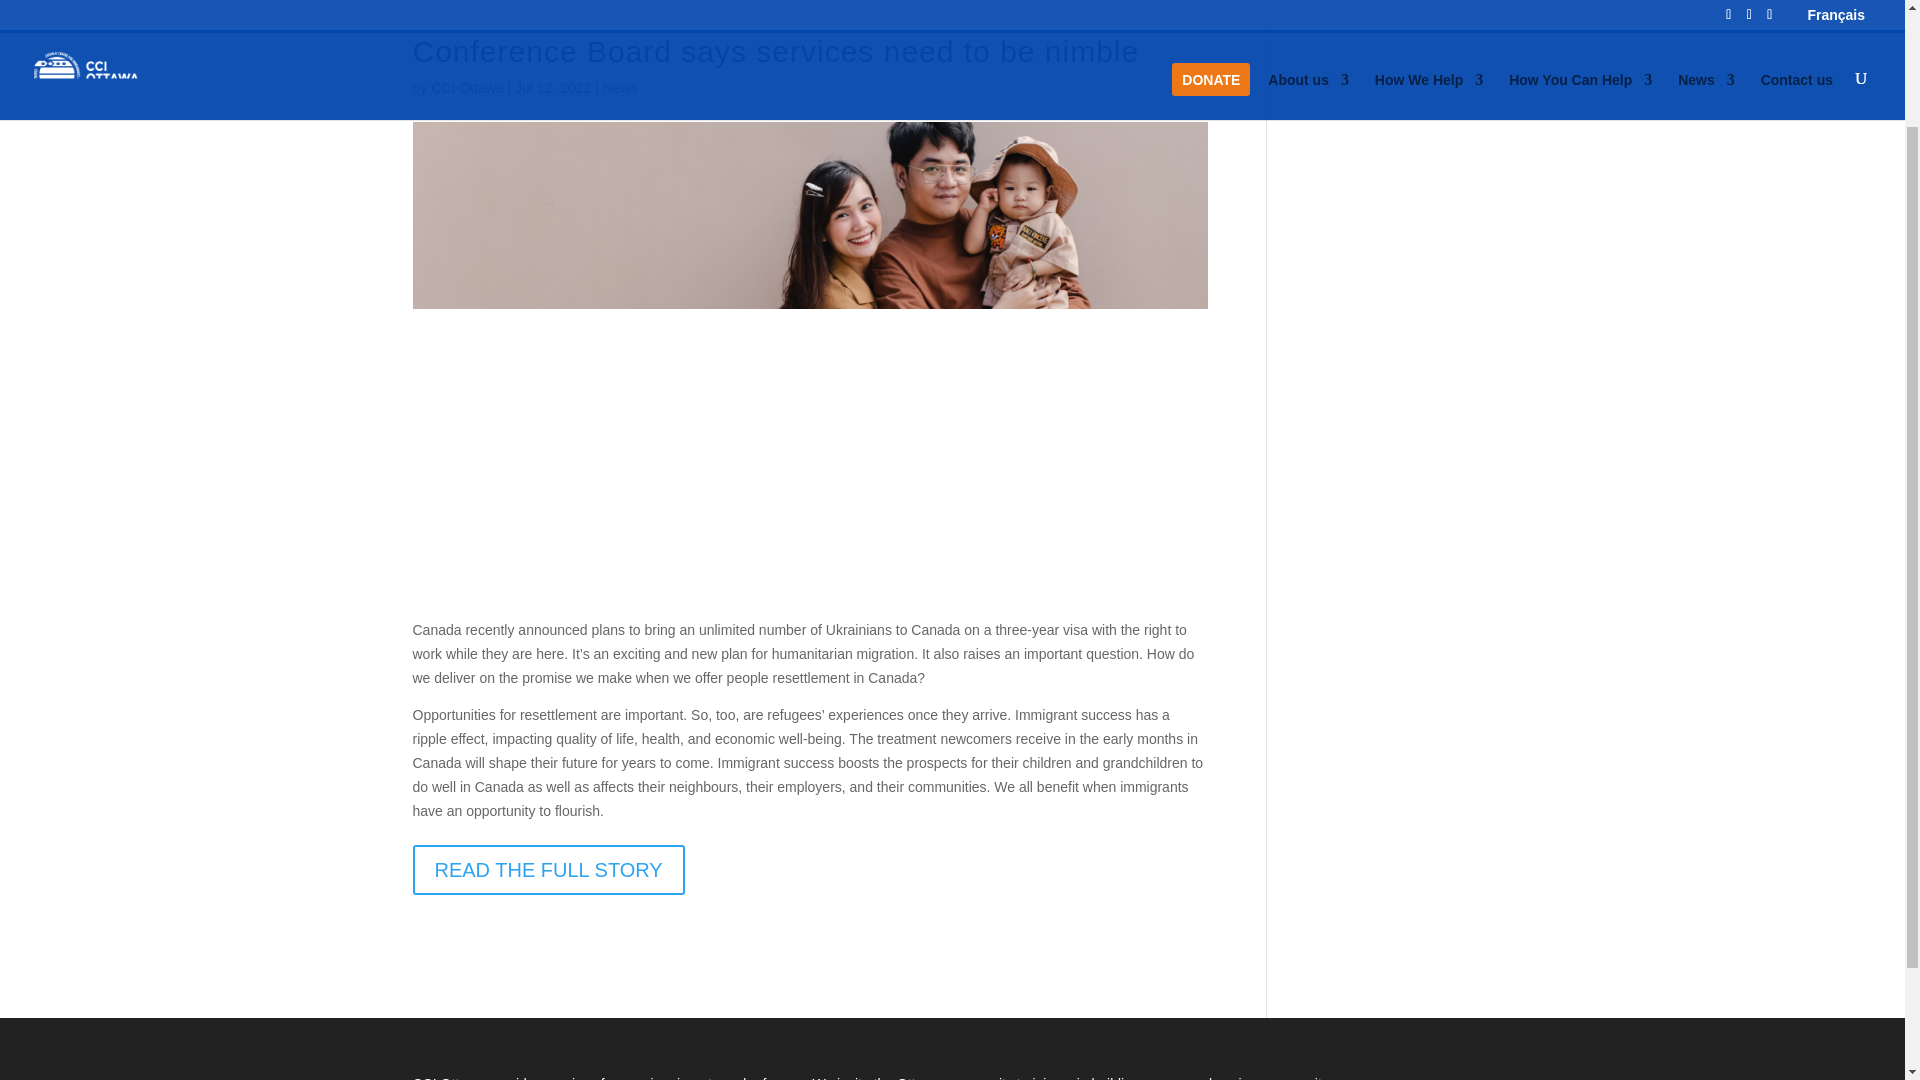 This screenshot has width=1920, height=1080. What do you see at coordinates (620, 88) in the screenshot?
I see `News` at bounding box center [620, 88].